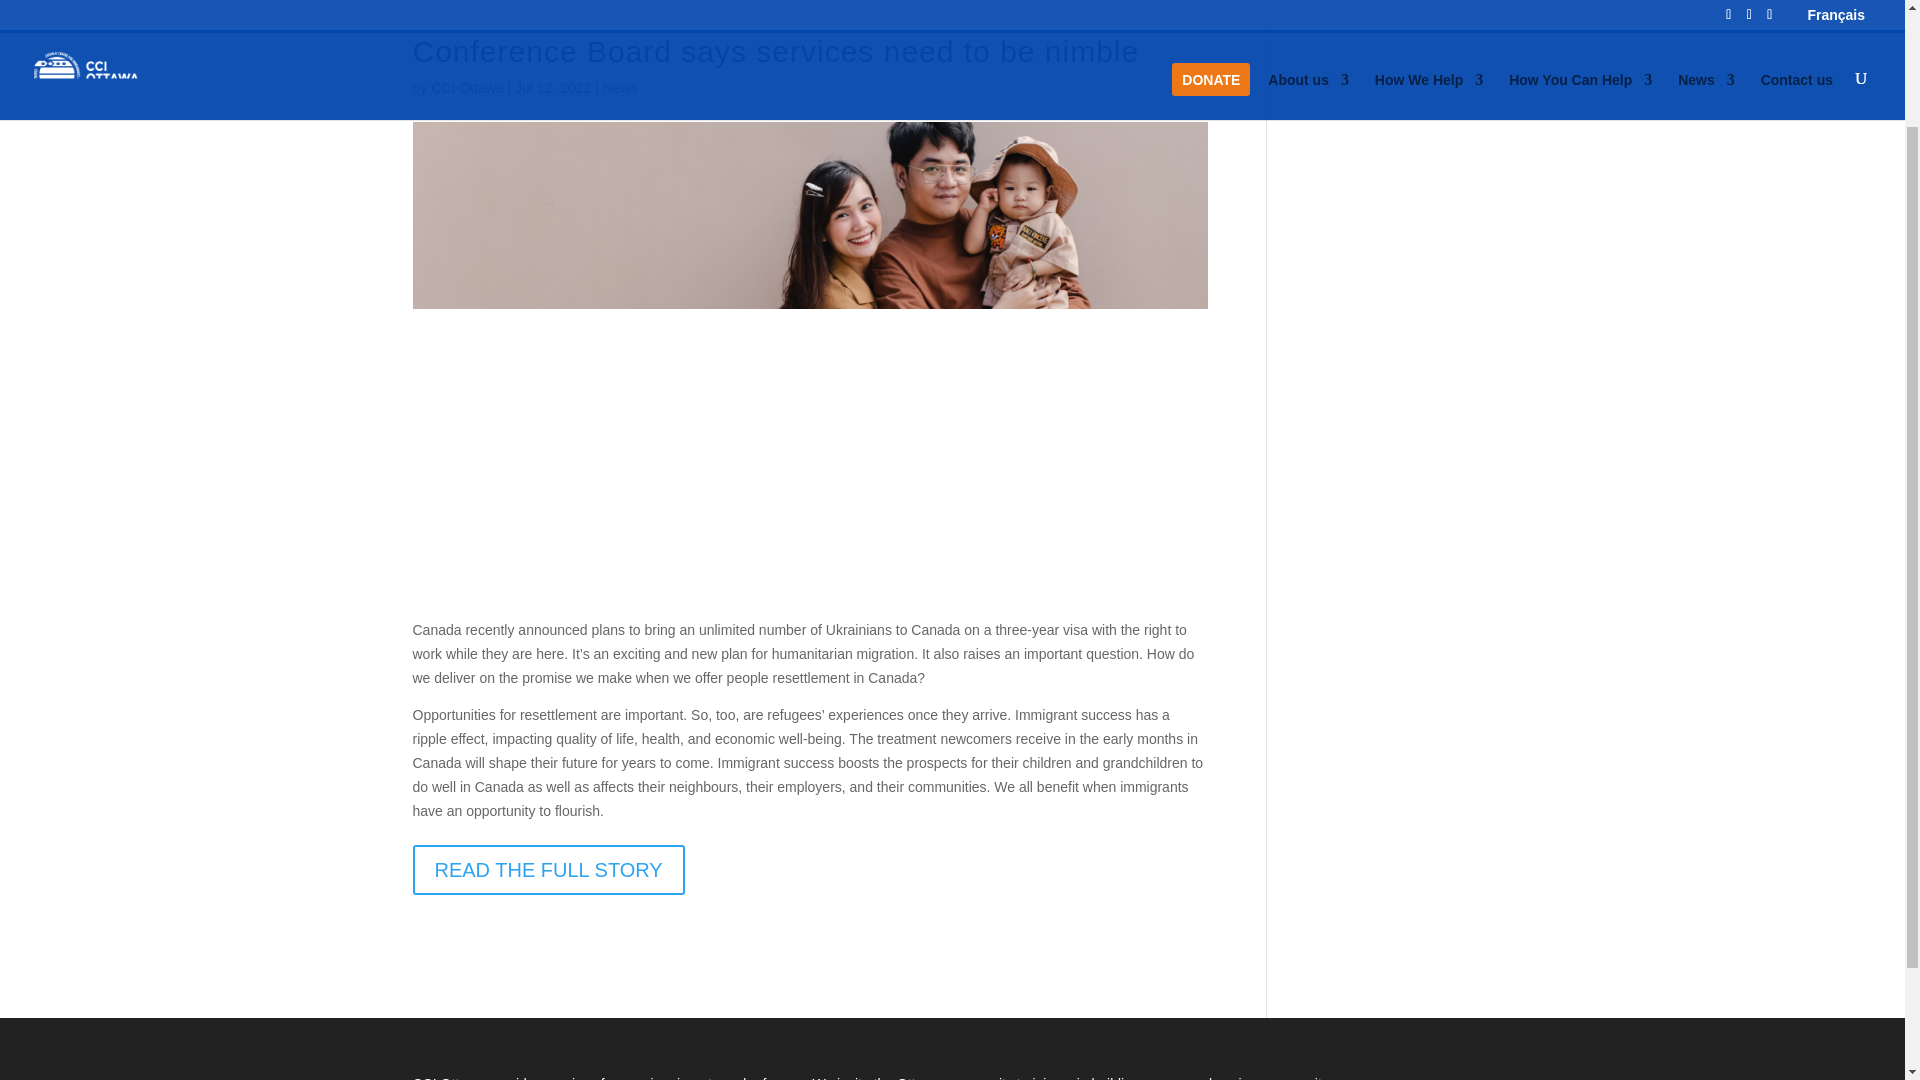 This screenshot has width=1920, height=1080. What do you see at coordinates (620, 88) in the screenshot?
I see `News` at bounding box center [620, 88].